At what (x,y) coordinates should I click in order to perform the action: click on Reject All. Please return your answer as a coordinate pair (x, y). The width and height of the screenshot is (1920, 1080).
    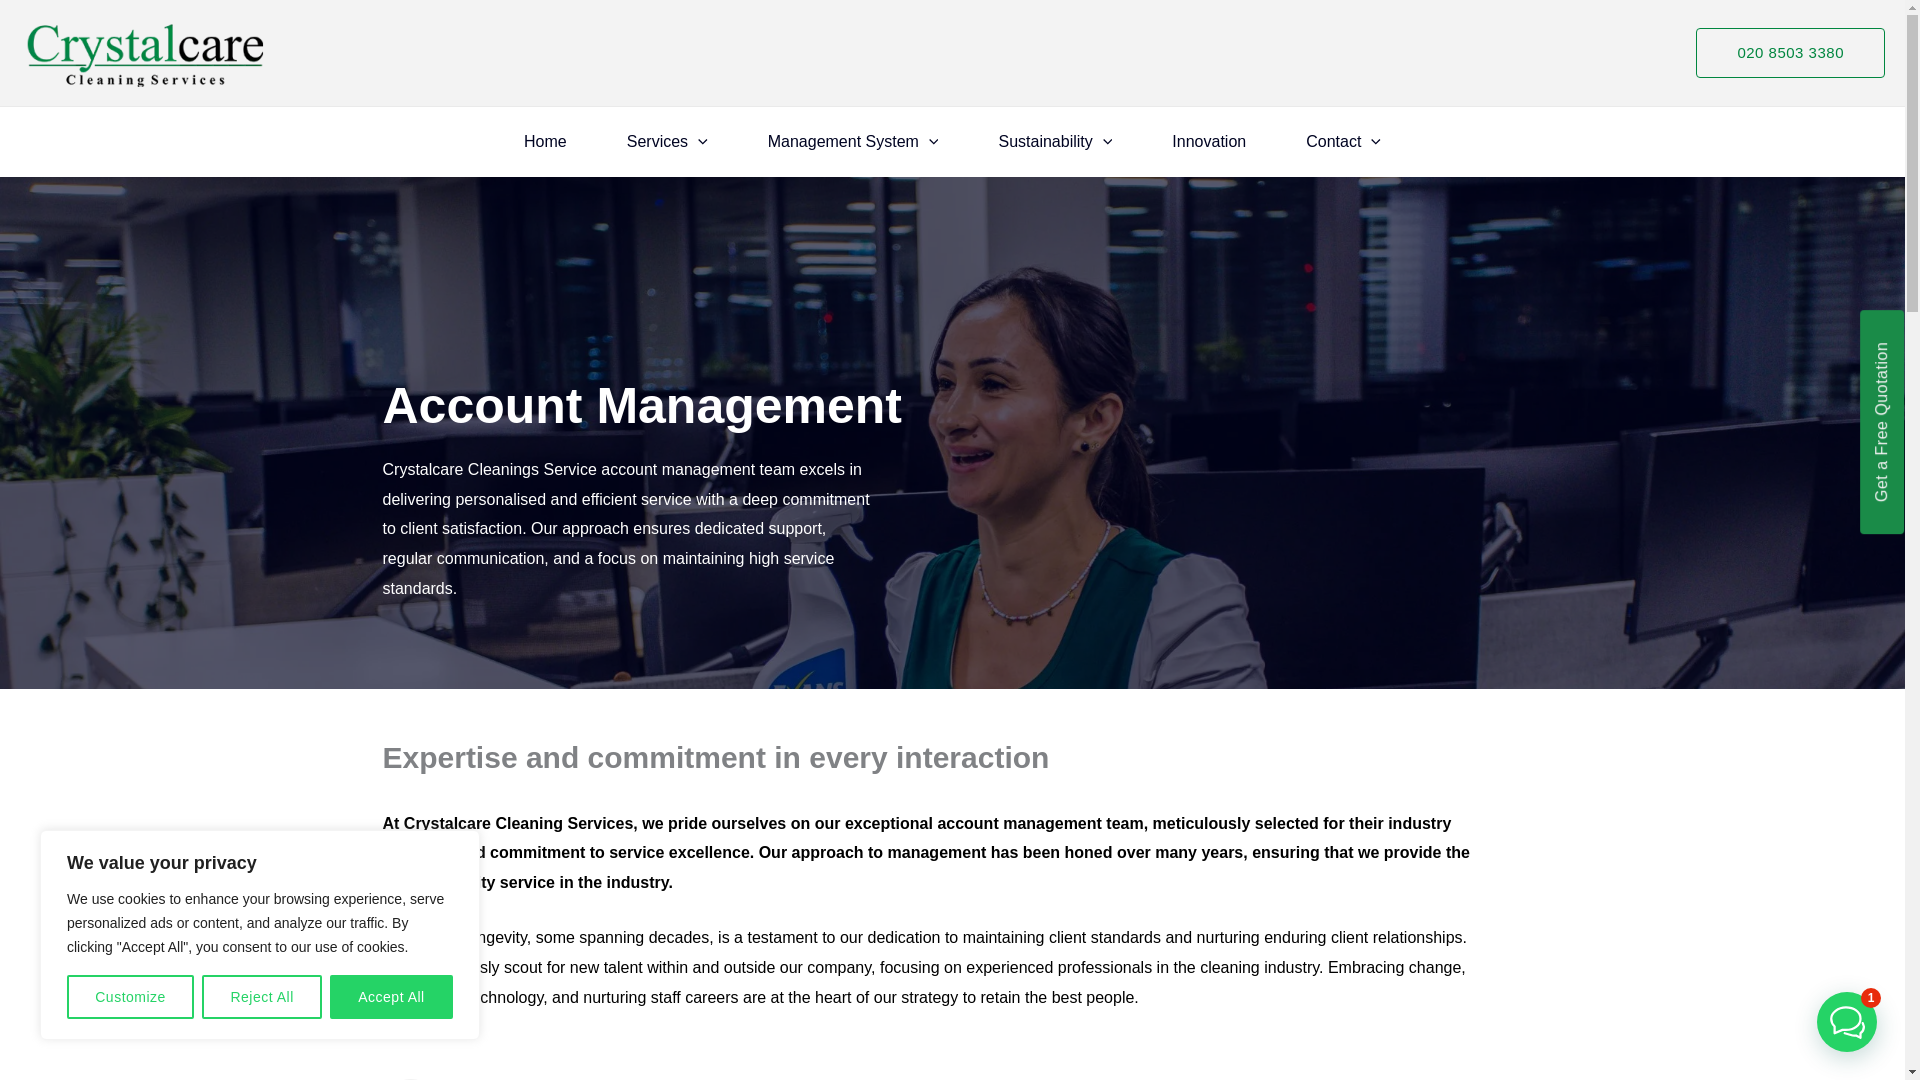
    Looking at the image, I should click on (262, 997).